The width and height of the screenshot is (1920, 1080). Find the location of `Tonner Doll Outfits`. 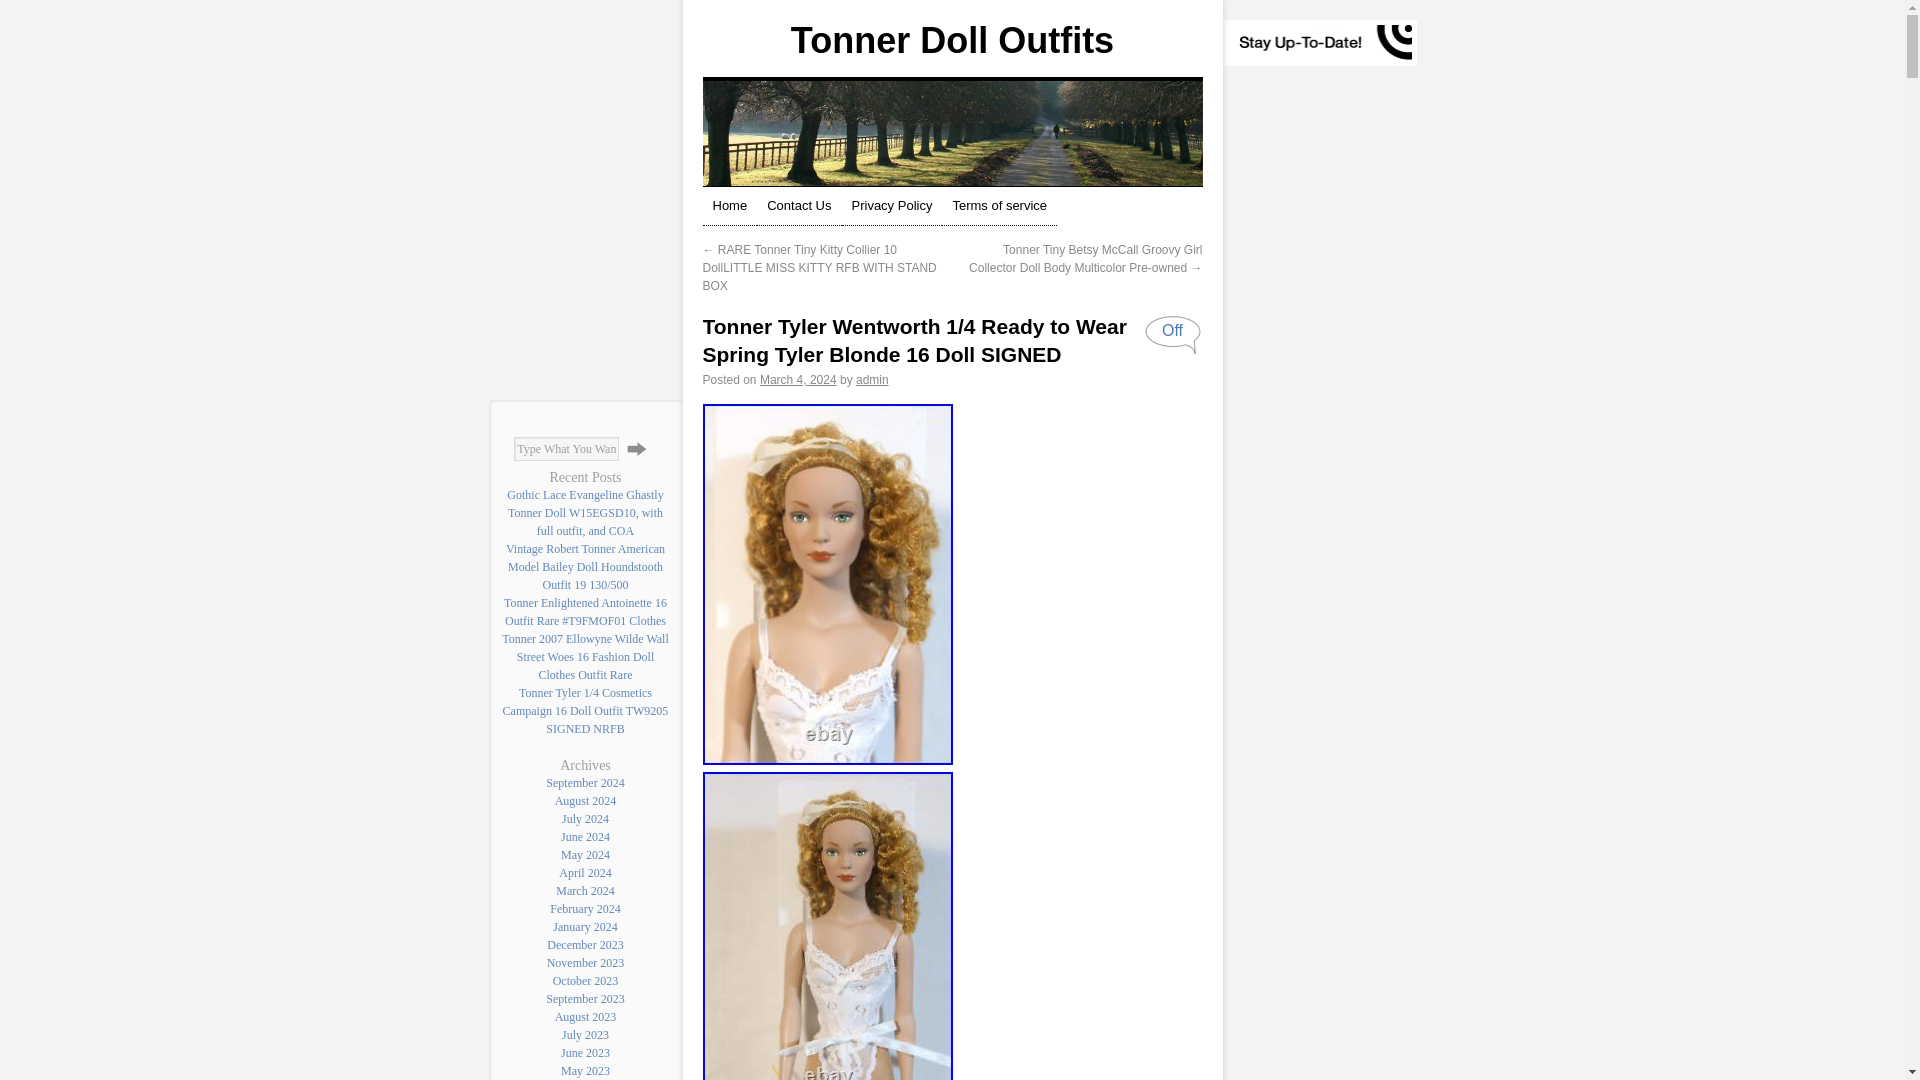

Tonner Doll Outfits is located at coordinates (952, 40).